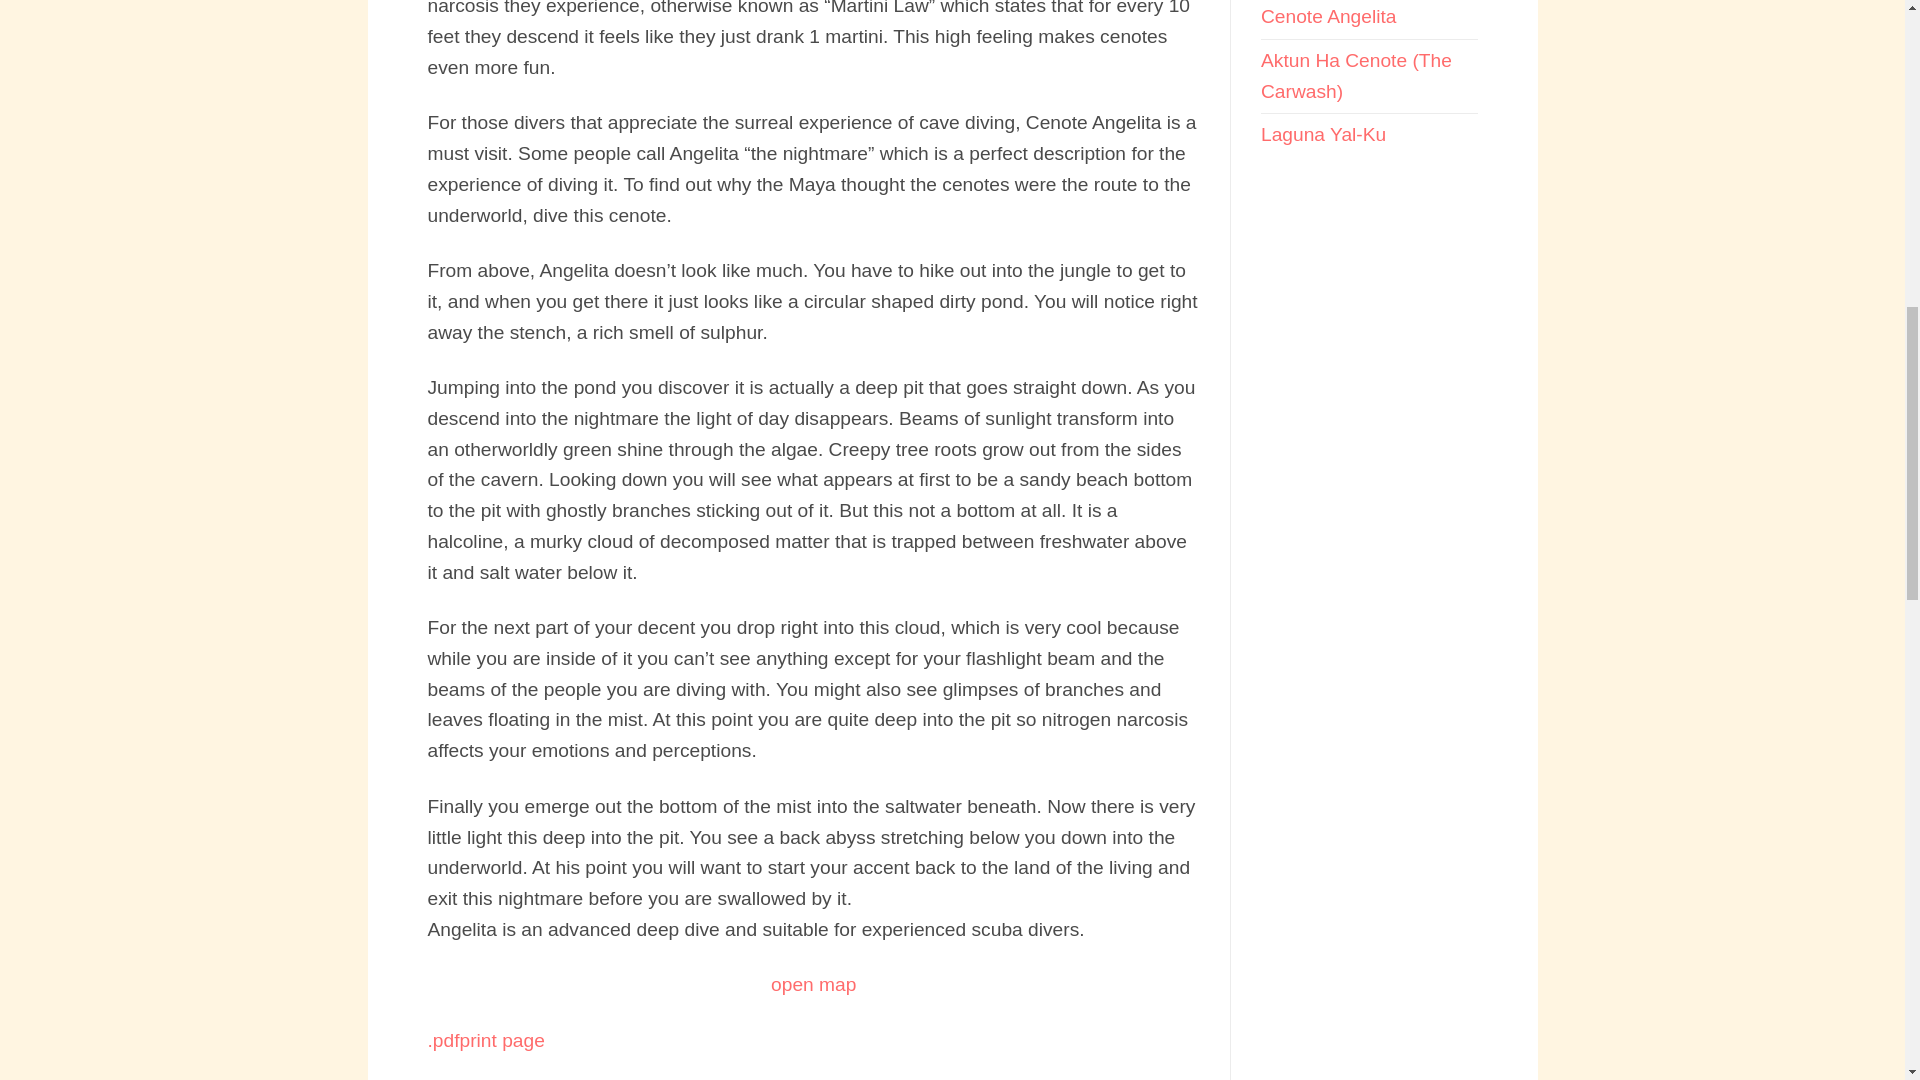 The image size is (1920, 1080). What do you see at coordinates (814, 984) in the screenshot?
I see `open map` at bounding box center [814, 984].